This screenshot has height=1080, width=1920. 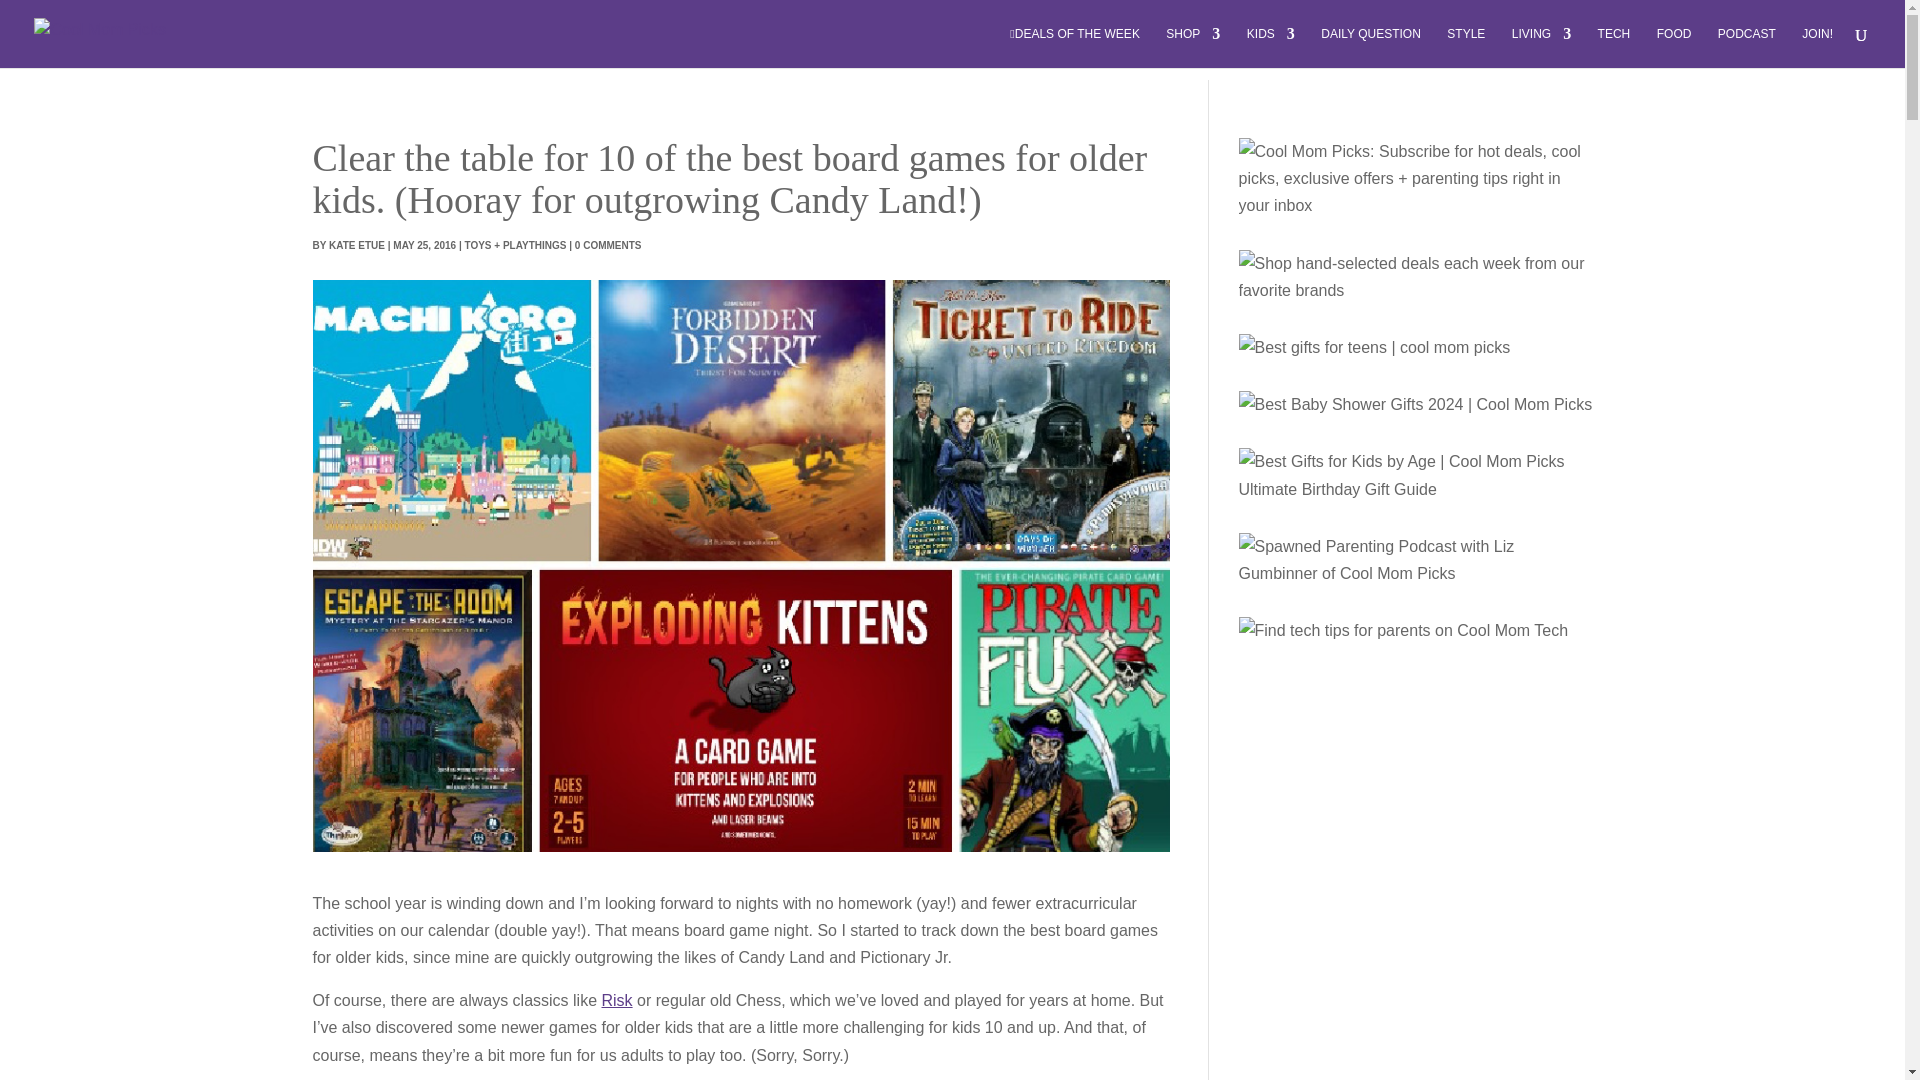 I want to click on STYLE, so click(x=1466, y=48).